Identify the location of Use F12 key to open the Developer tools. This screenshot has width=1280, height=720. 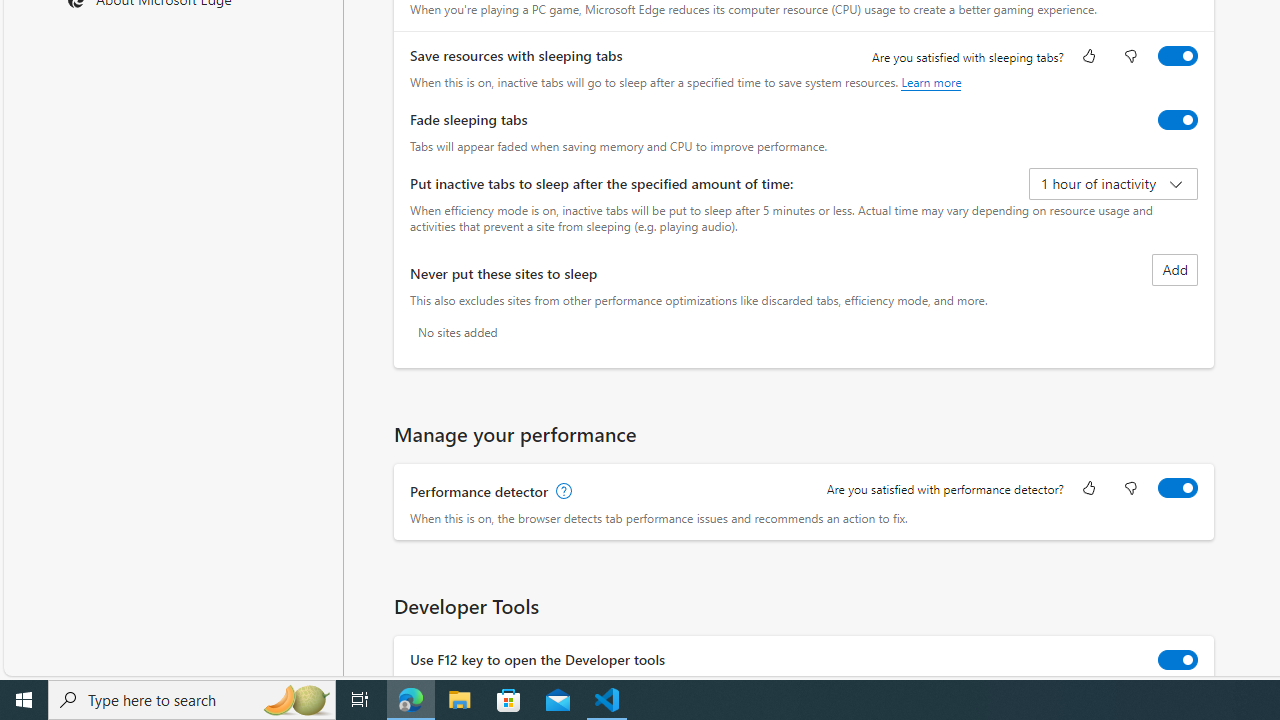
(1178, 660).